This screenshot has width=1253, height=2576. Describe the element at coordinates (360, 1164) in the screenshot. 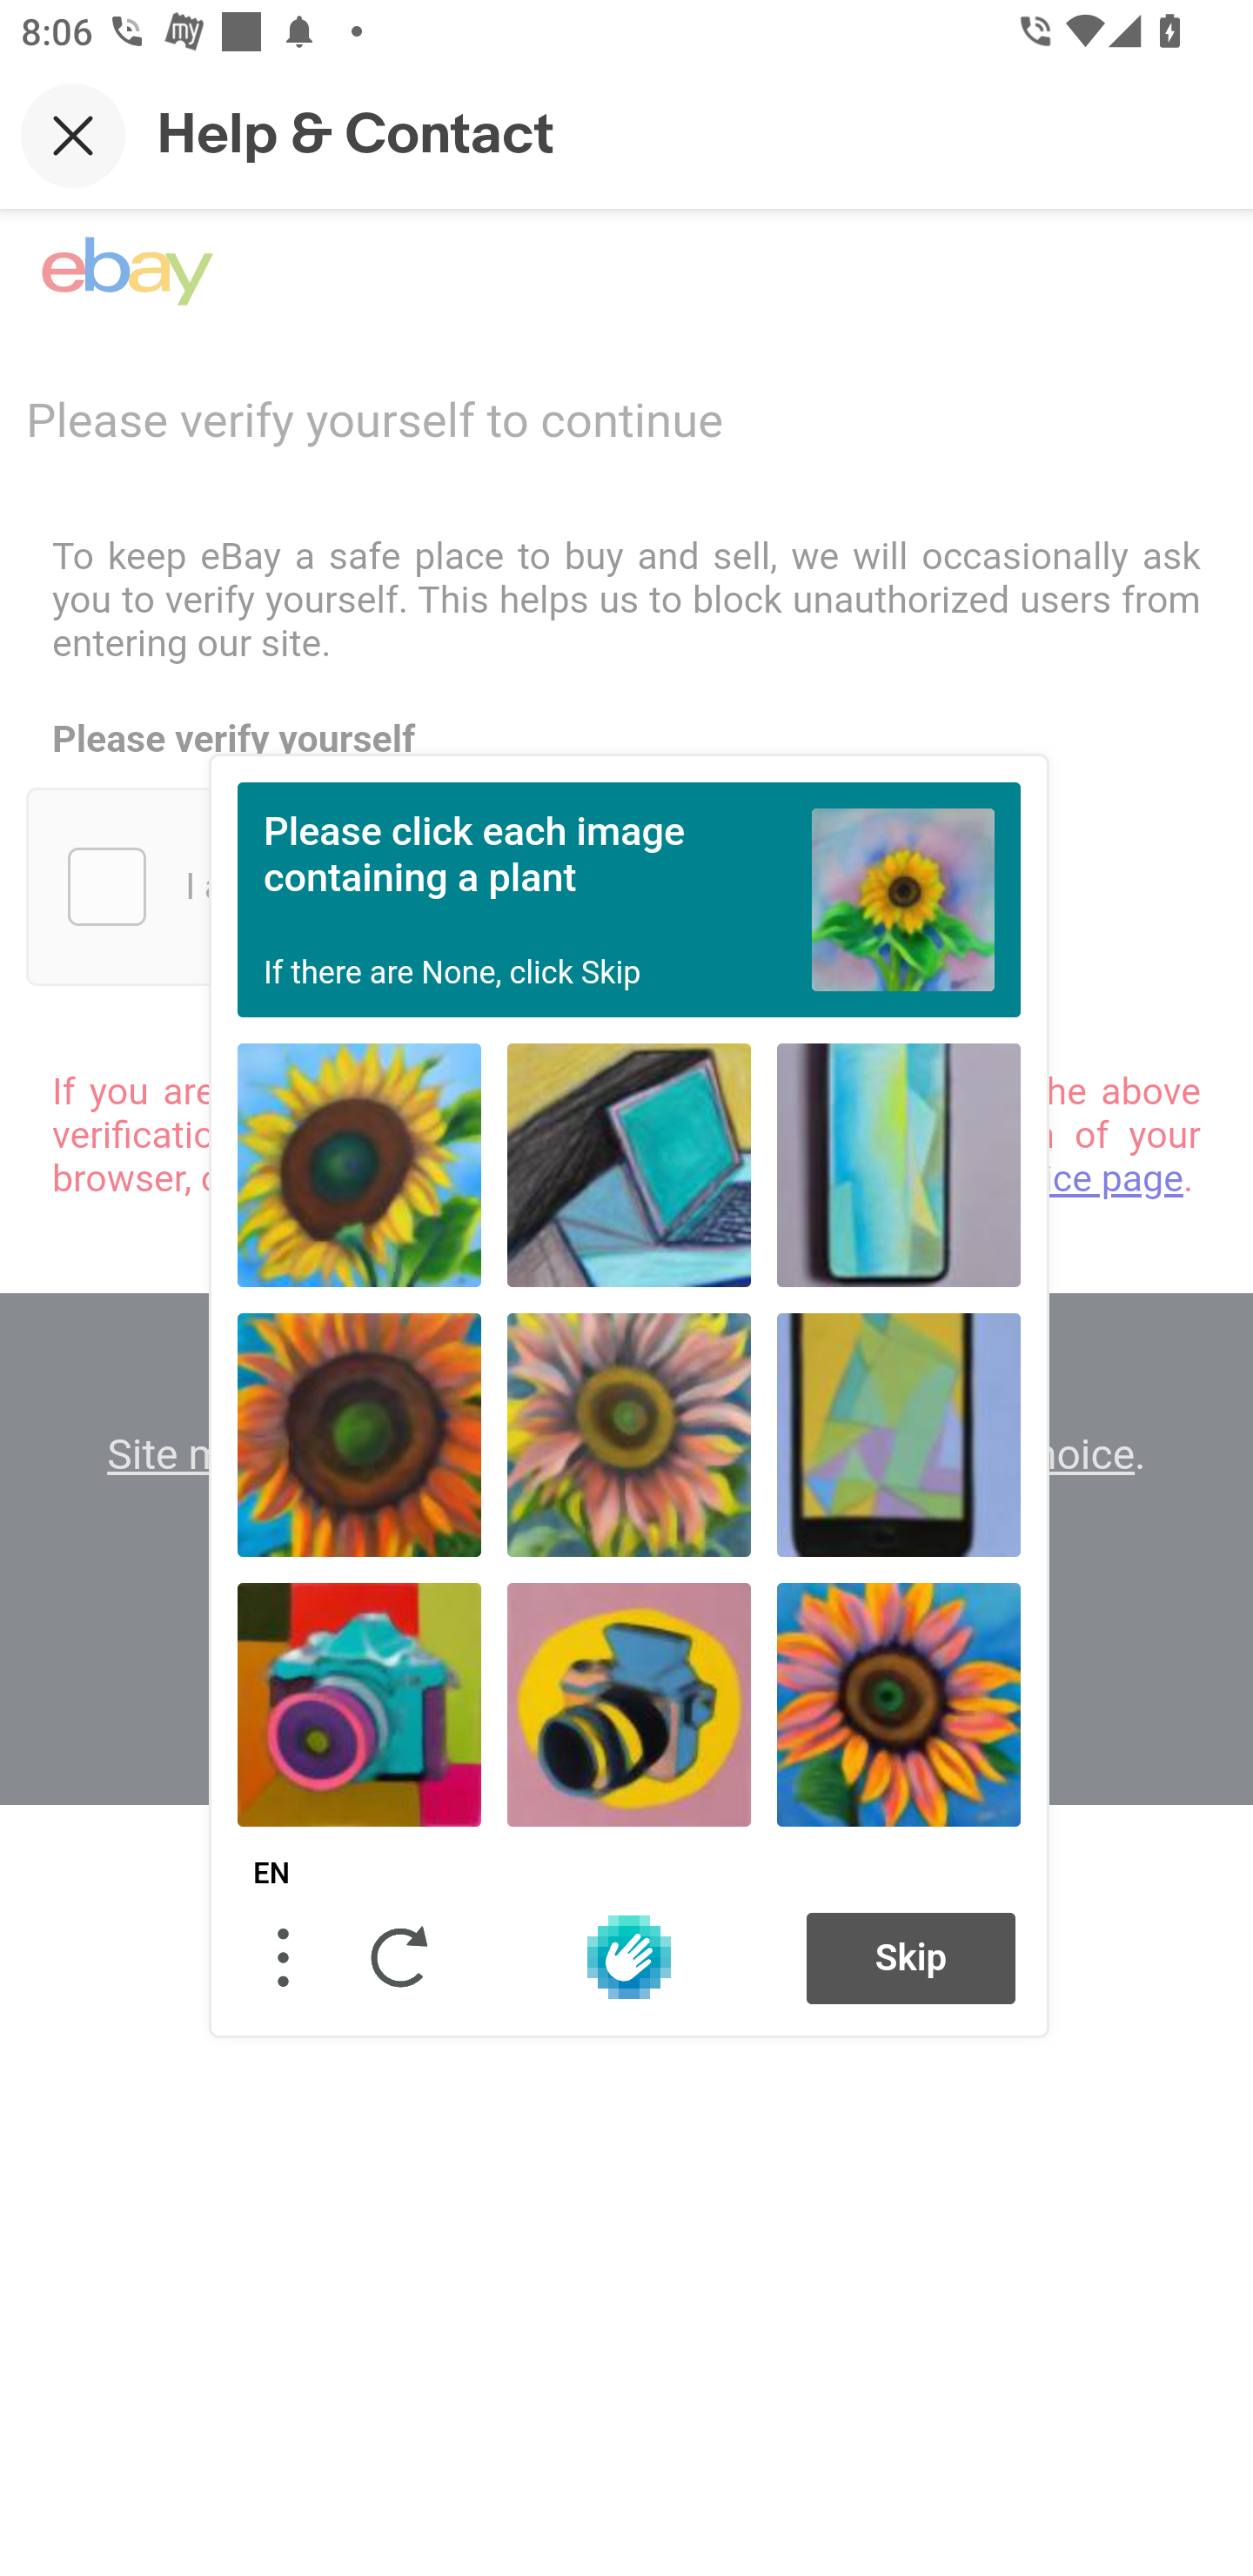

I see `Challenge Image 1` at that location.